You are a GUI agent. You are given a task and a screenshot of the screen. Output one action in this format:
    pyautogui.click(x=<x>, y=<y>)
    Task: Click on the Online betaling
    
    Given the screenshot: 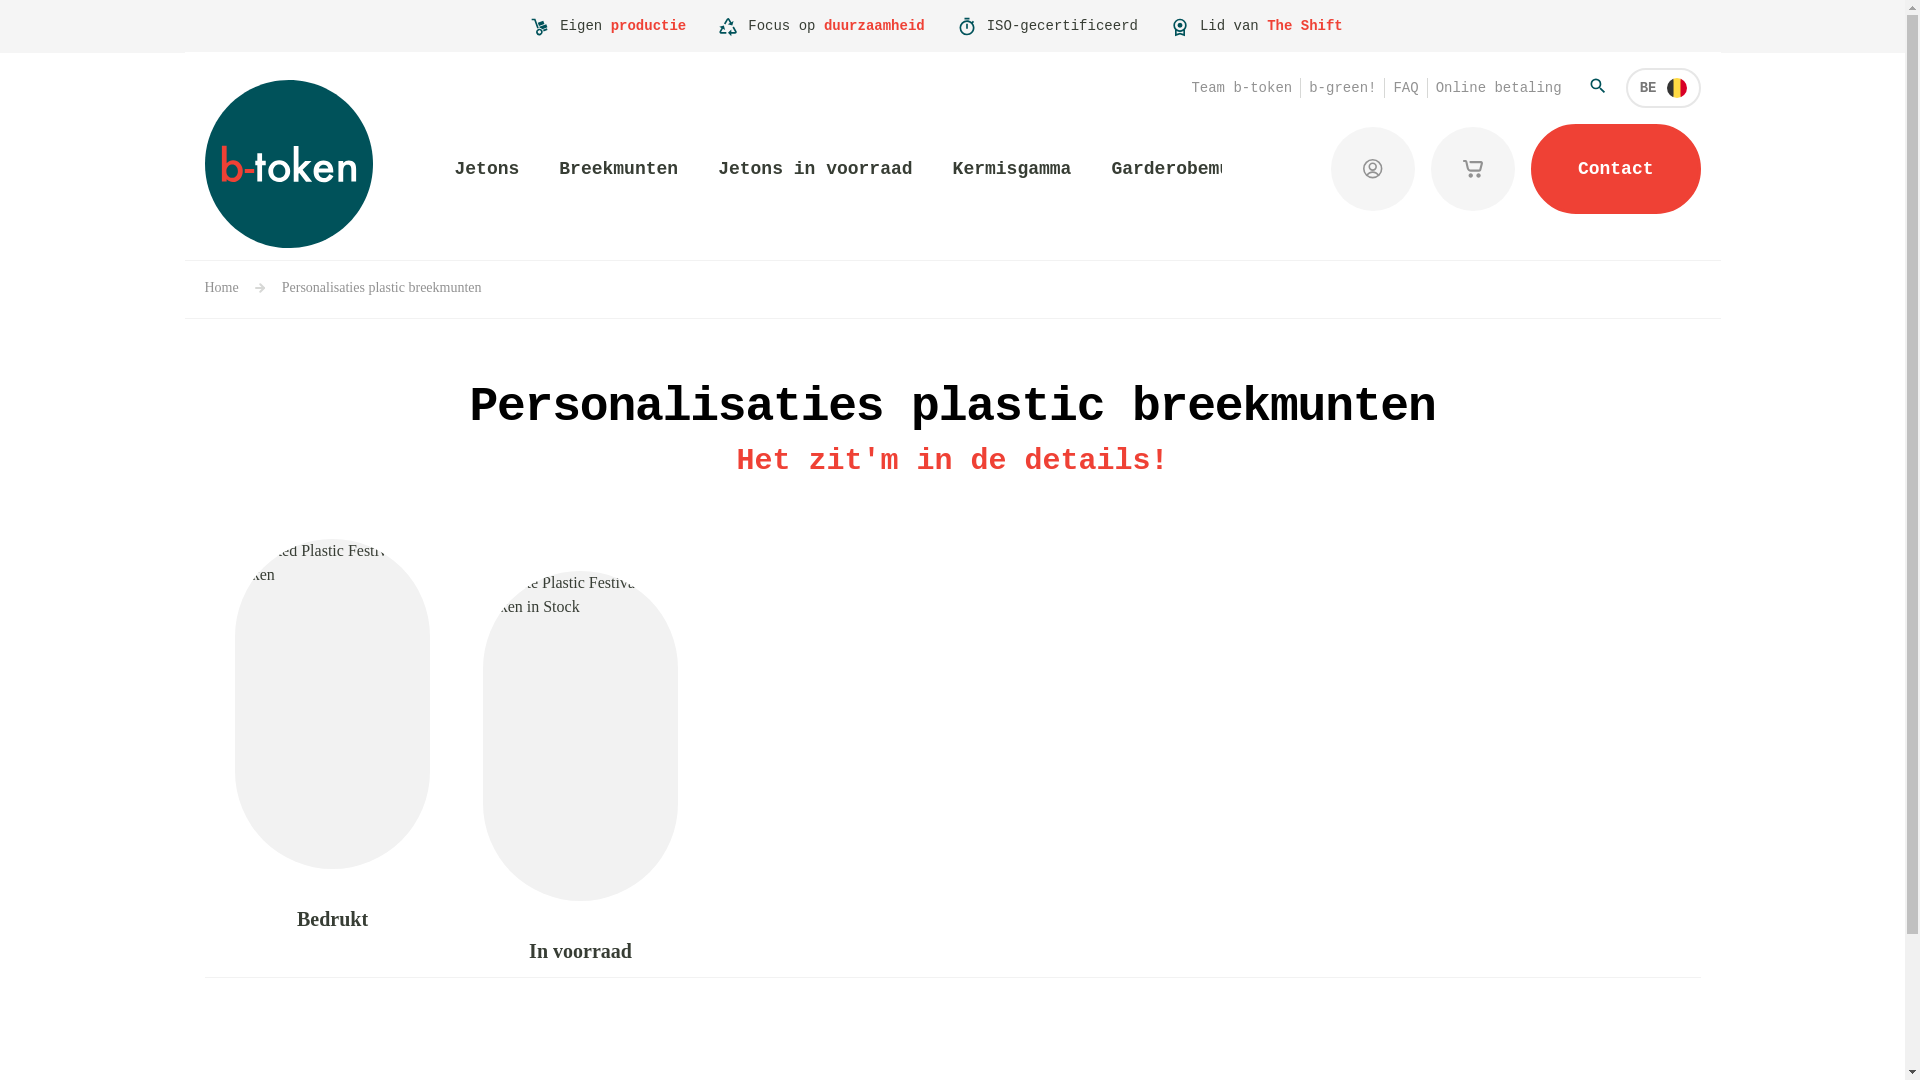 What is the action you would take?
    pyautogui.click(x=1499, y=88)
    